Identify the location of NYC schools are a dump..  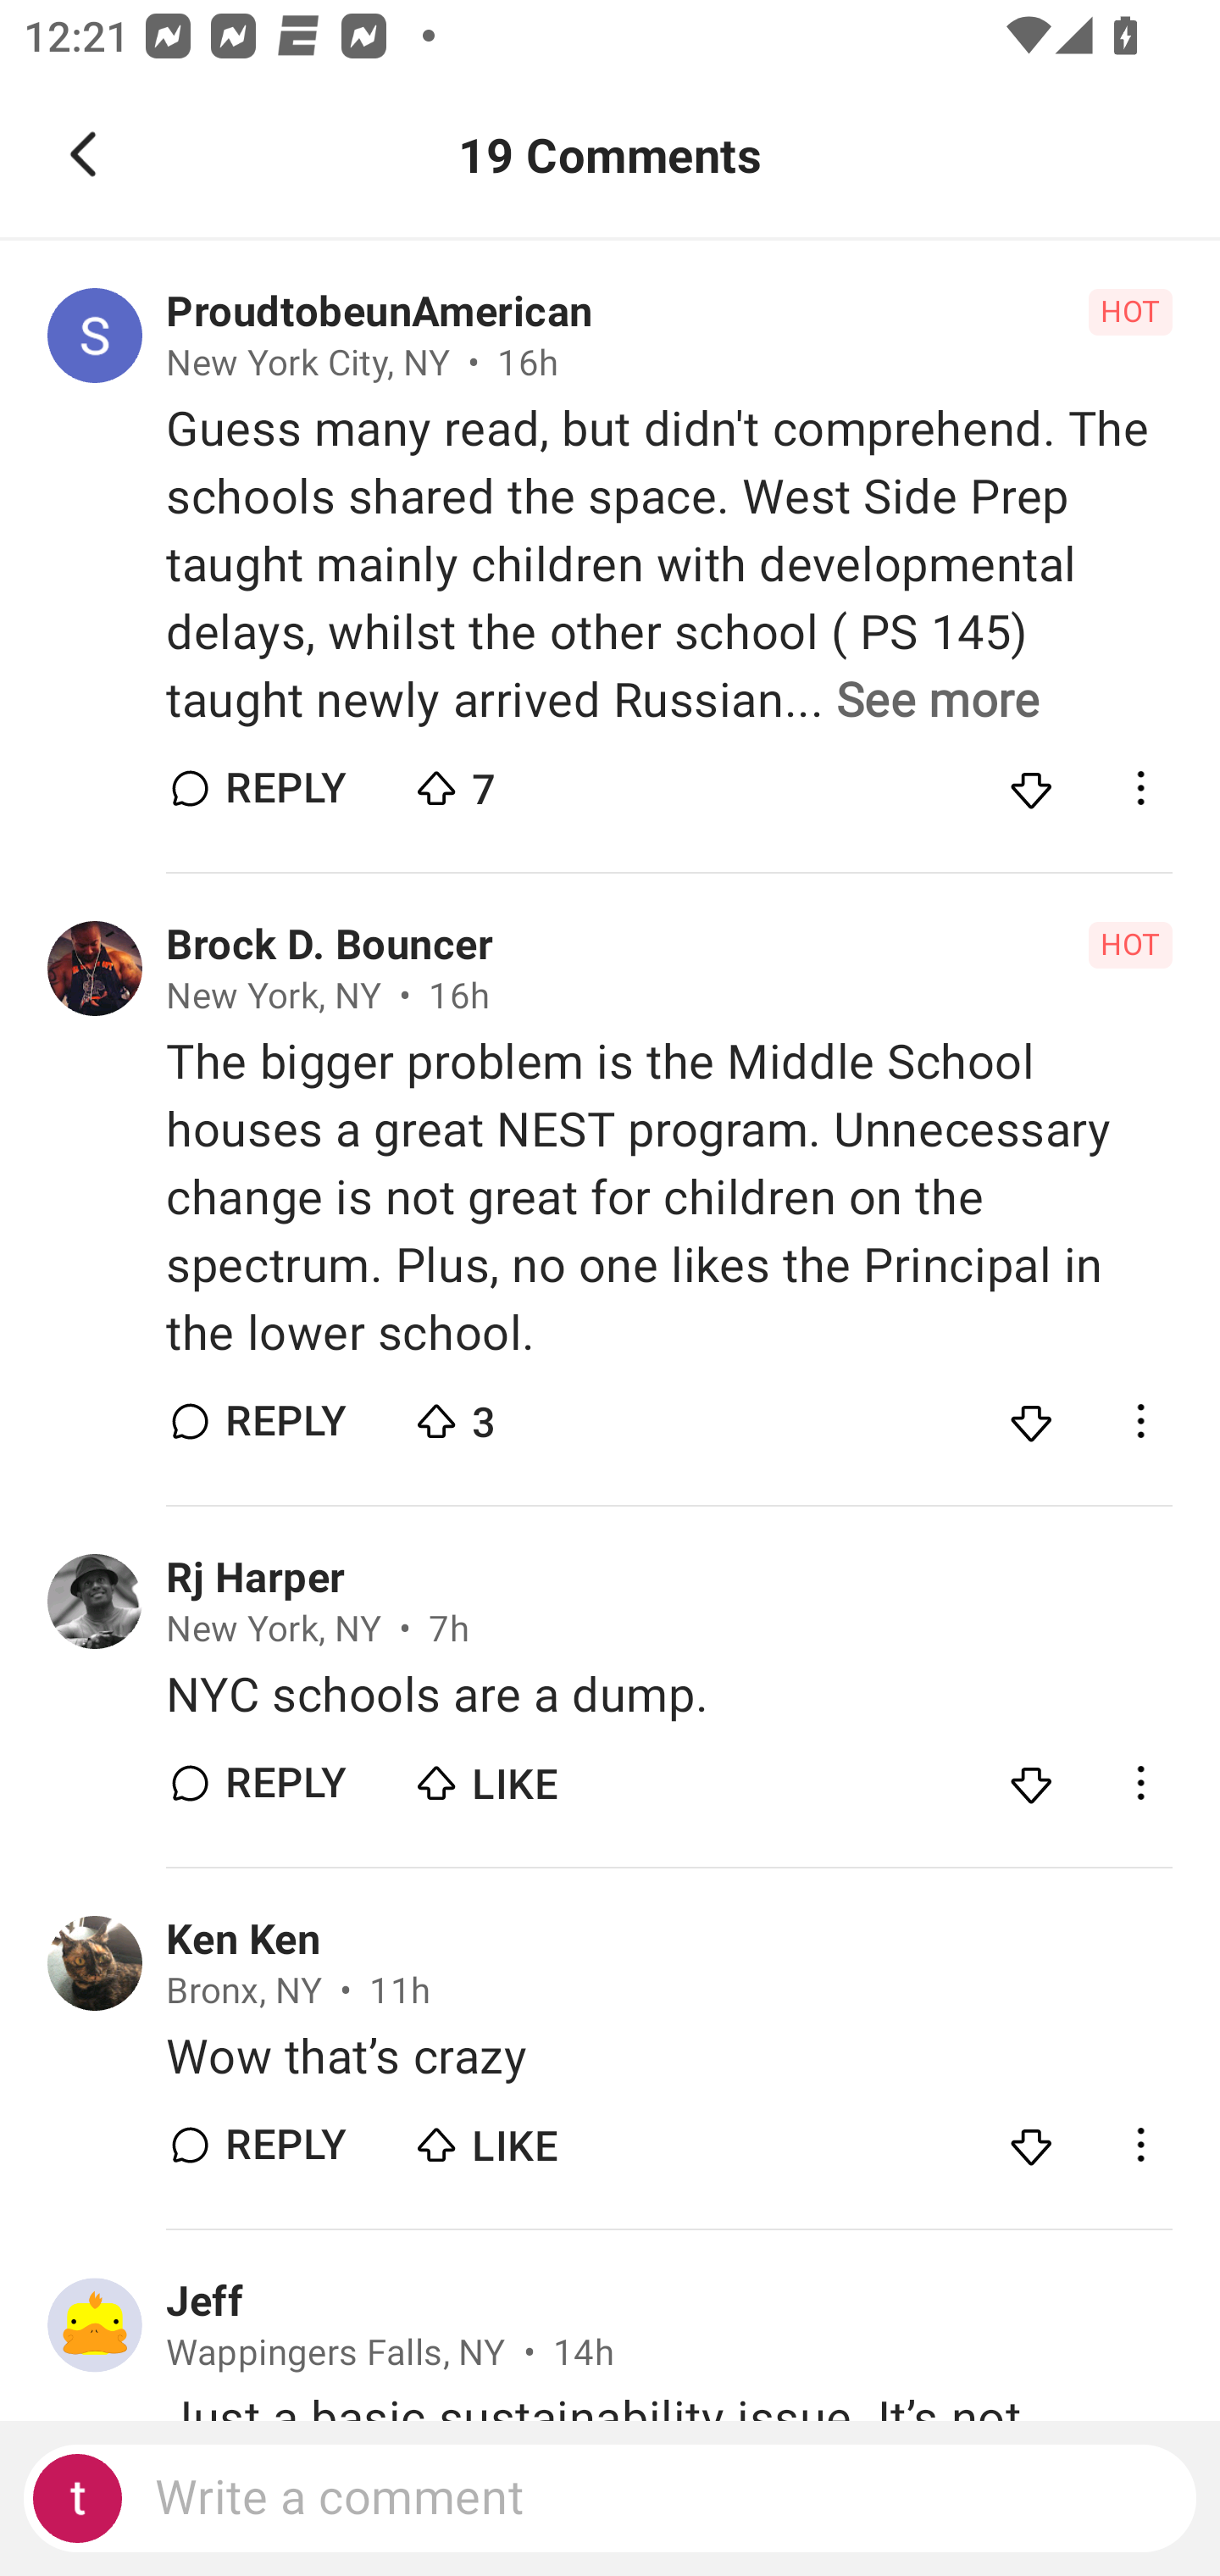
(668, 1695).